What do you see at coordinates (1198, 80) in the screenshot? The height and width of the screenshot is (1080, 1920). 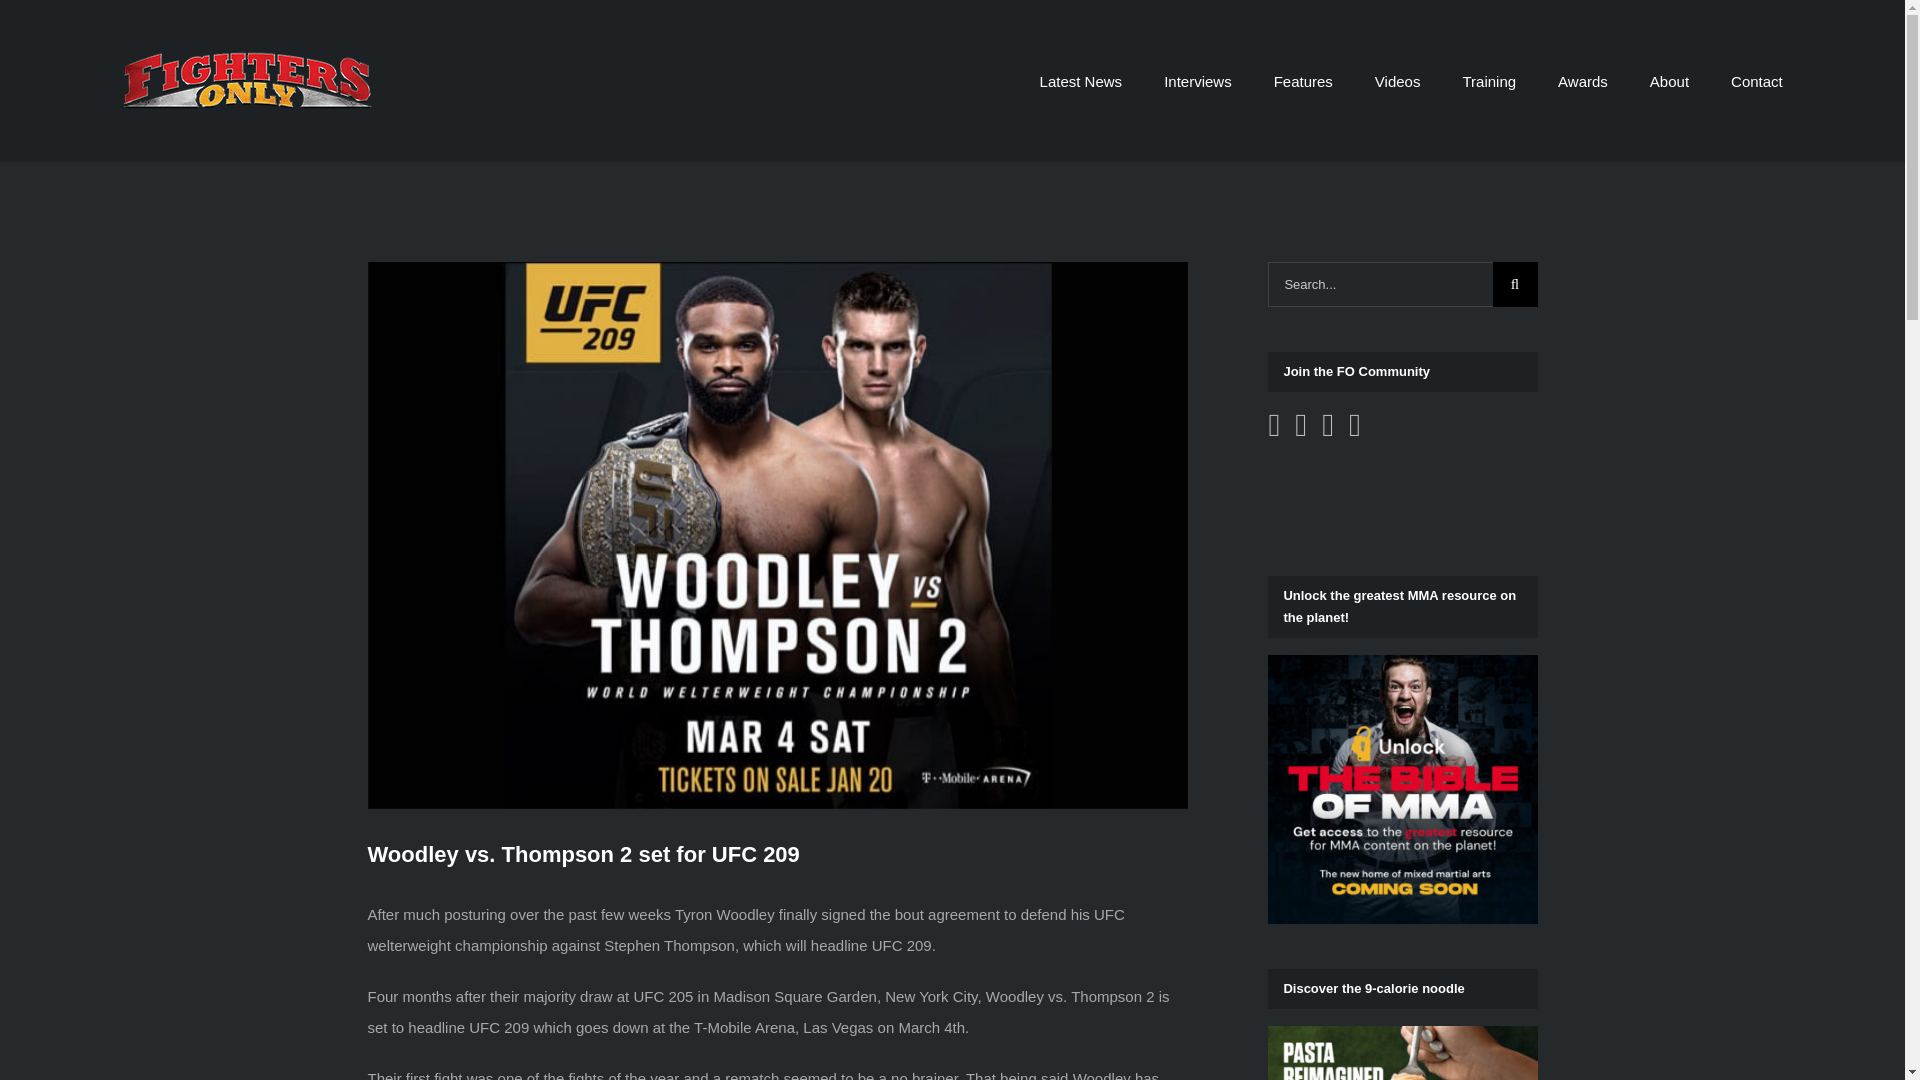 I see `Interviews` at bounding box center [1198, 80].